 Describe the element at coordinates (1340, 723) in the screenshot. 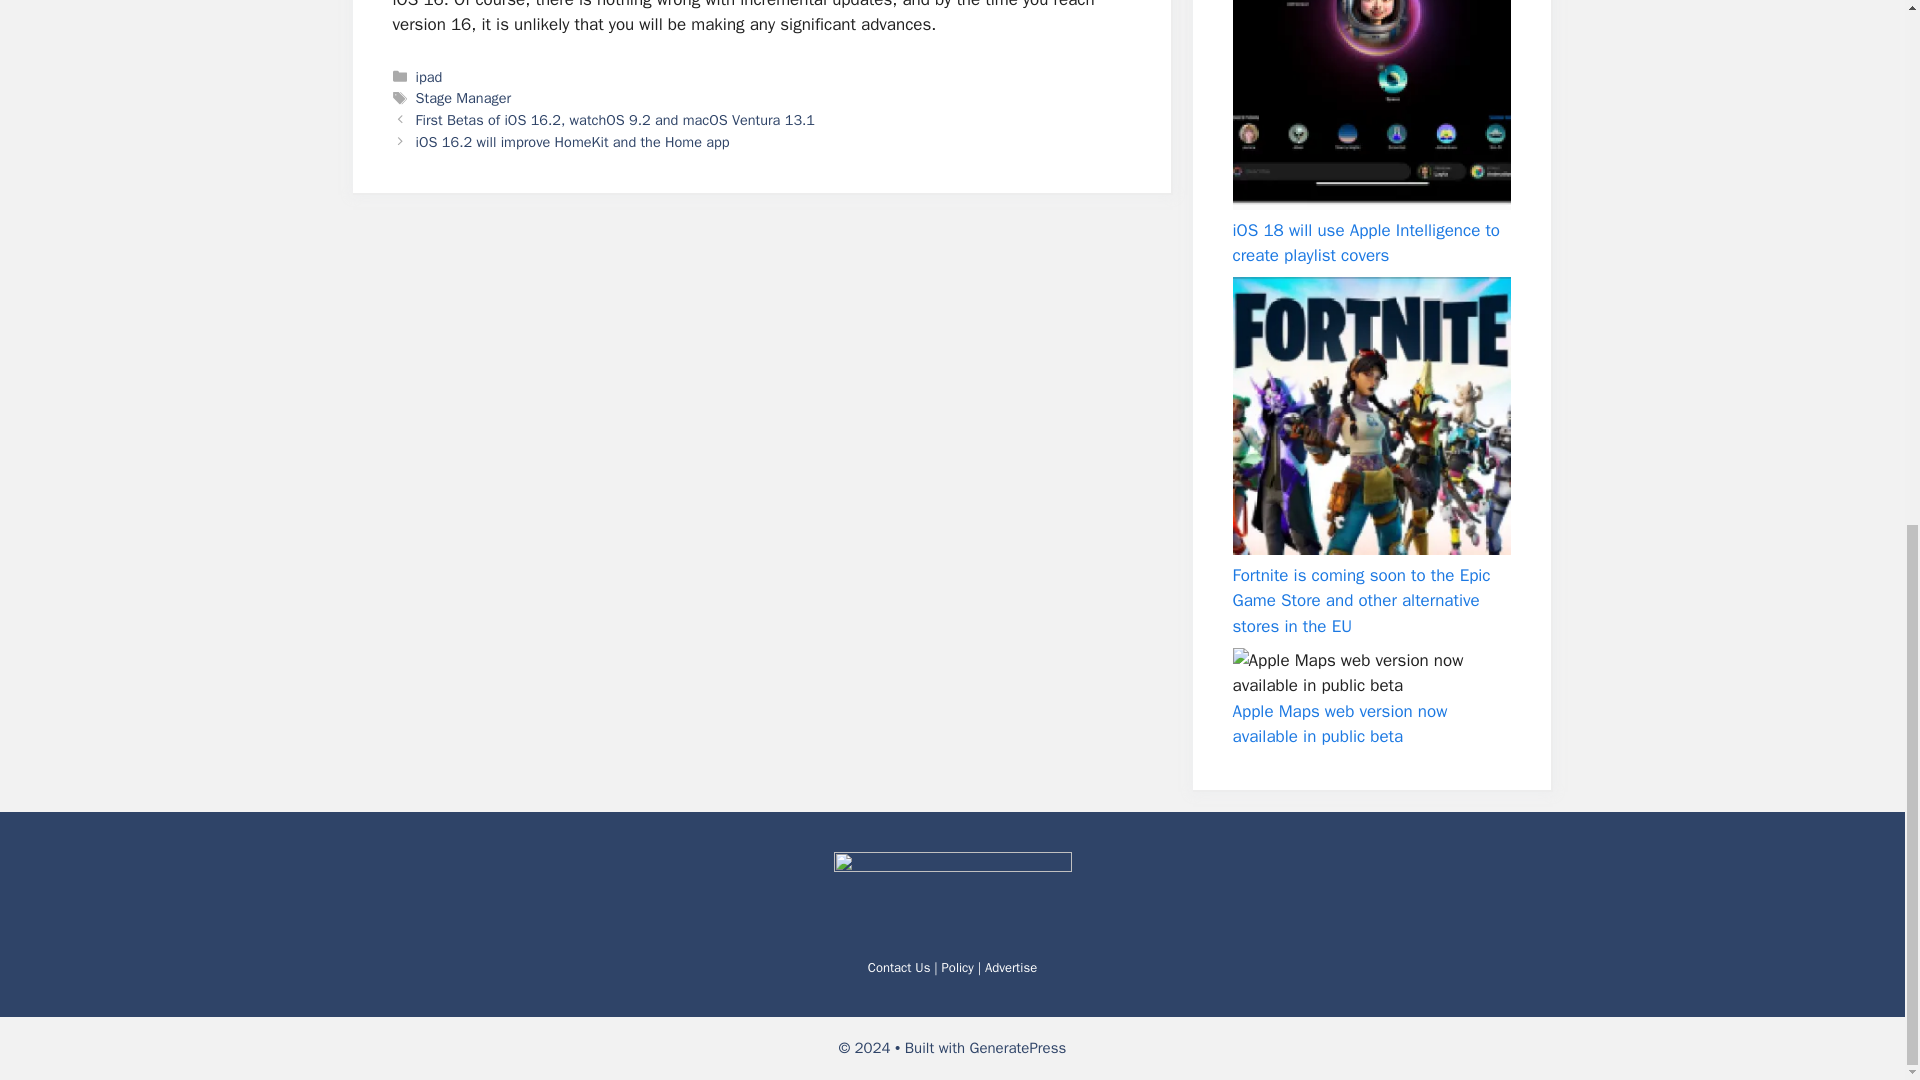

I see `Apple Maps web version now available in public beta` at that location.